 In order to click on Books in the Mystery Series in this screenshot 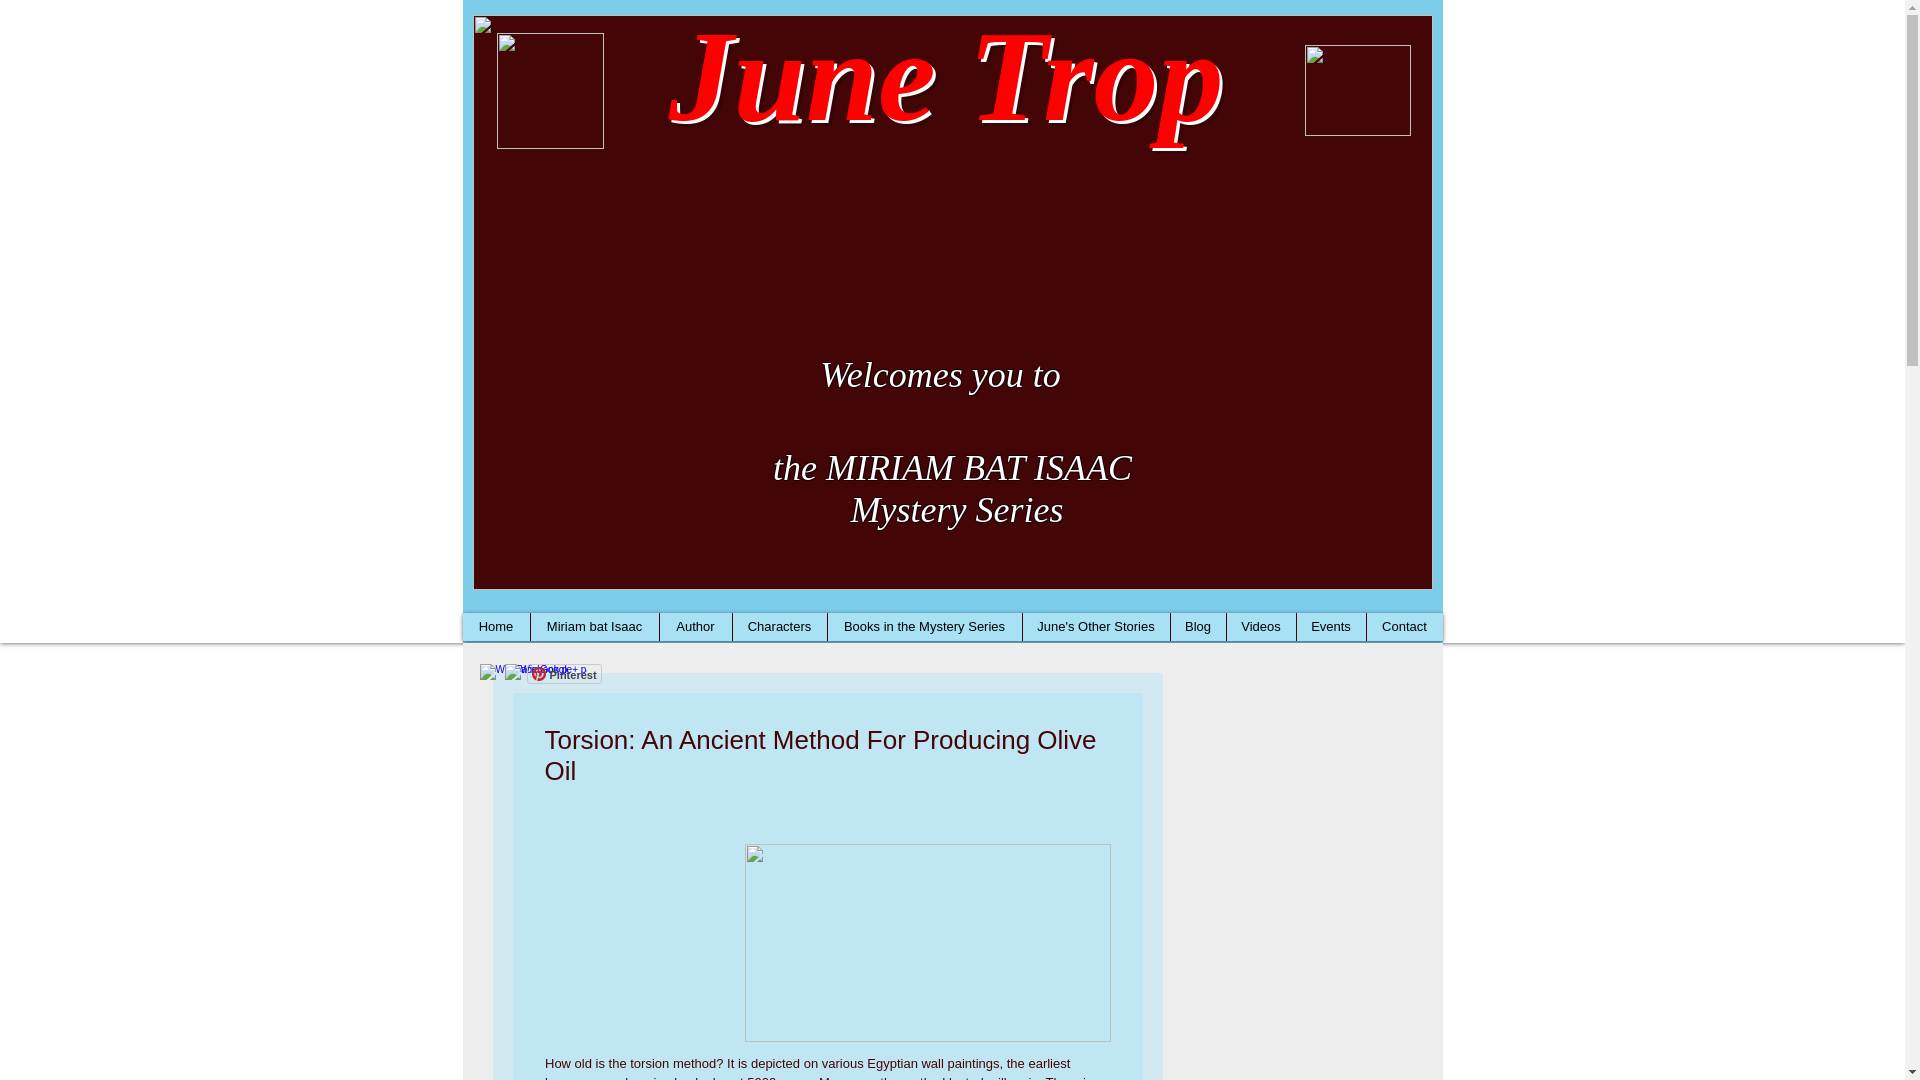, I will do `click(923, 627)`.